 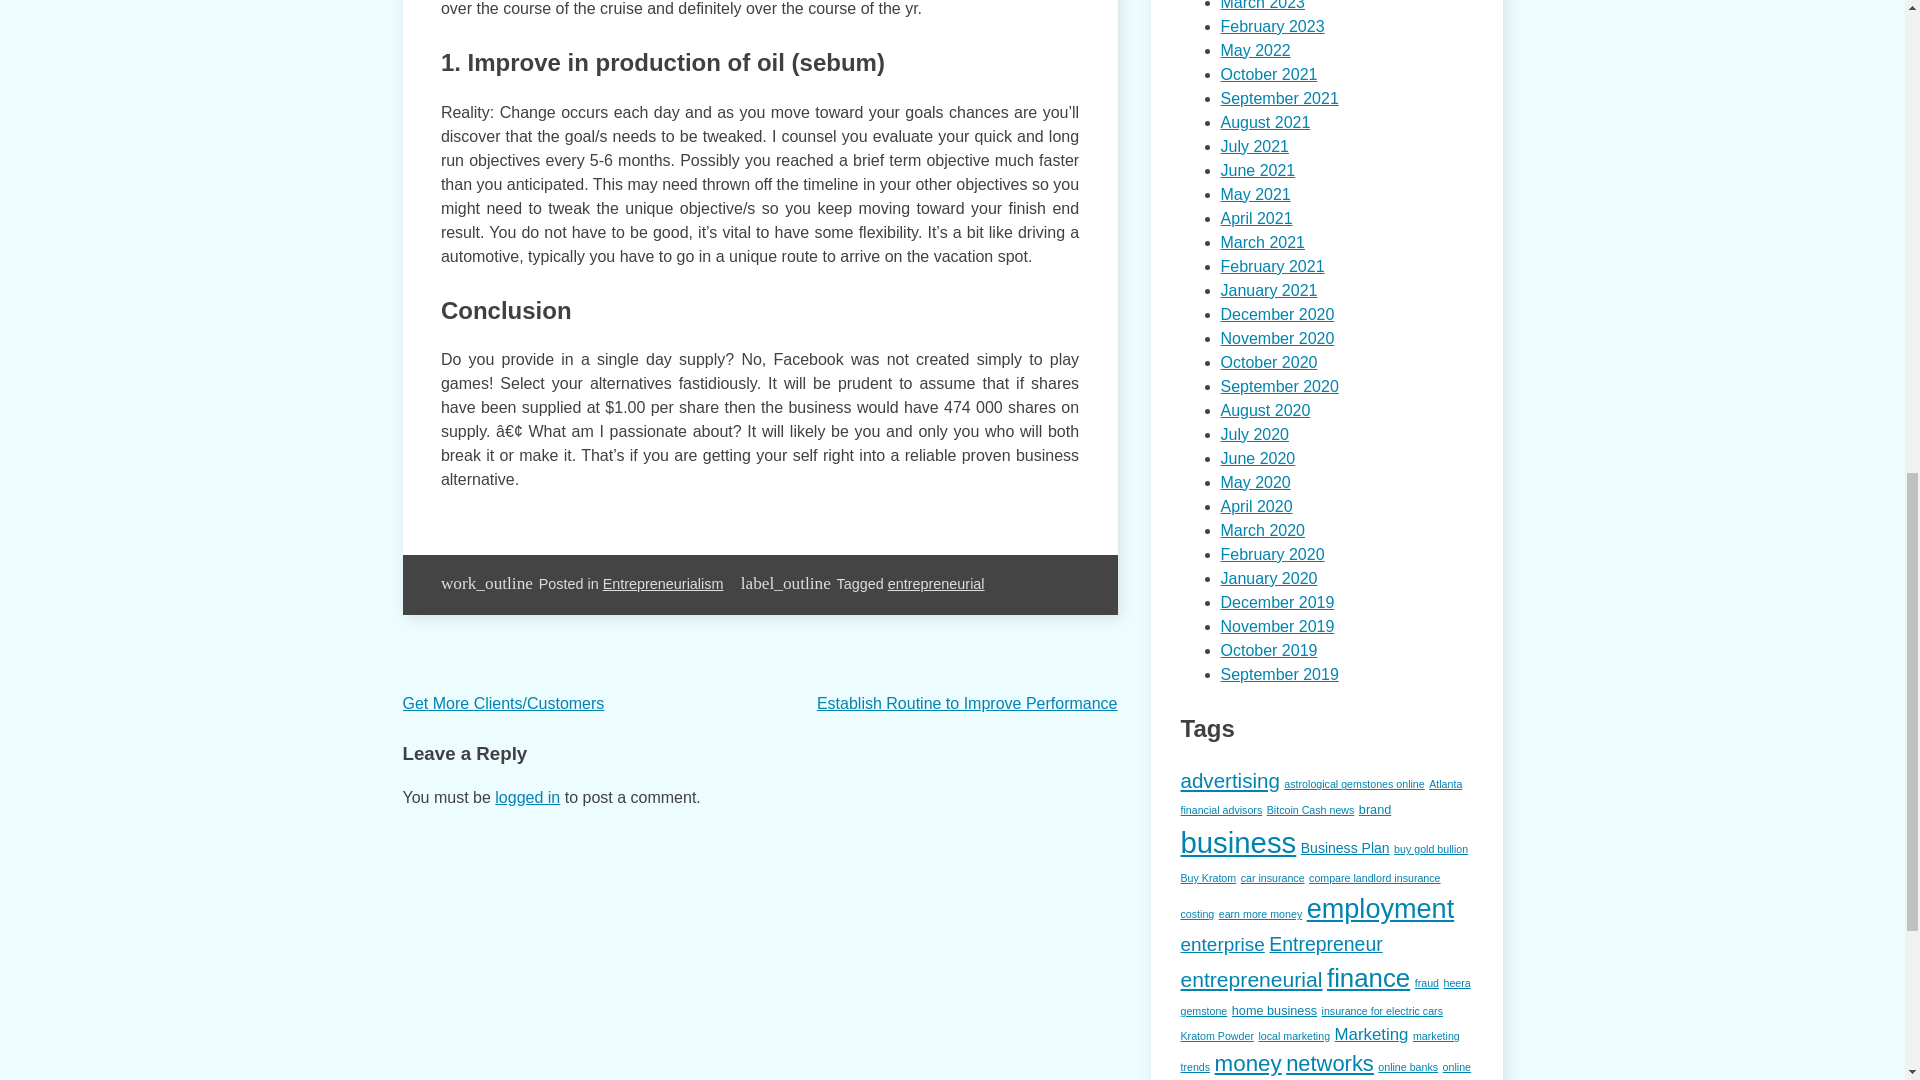 What do you see at coordinates (1268, 74) in the screenshot?
I see `October 2021` at bounding box center [1268, 74].